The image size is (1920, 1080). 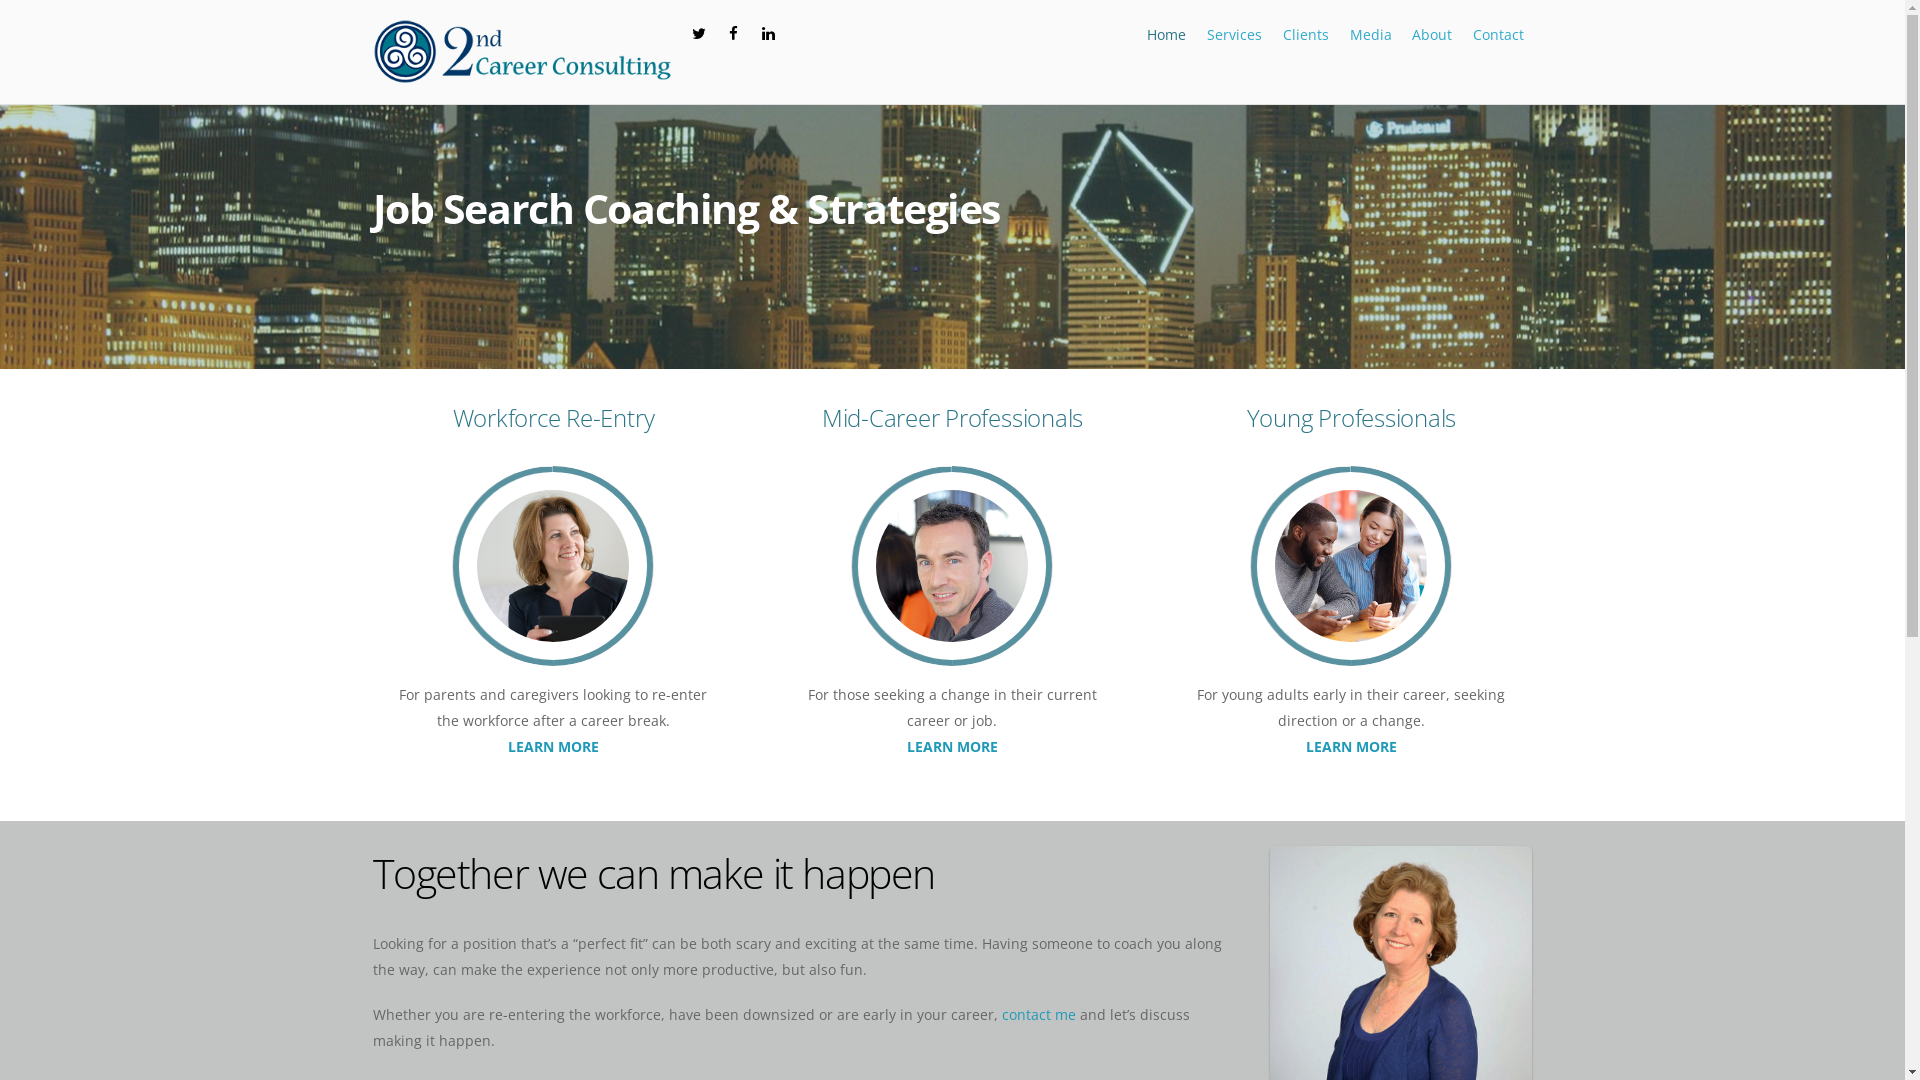 I want to click on Clients, so click(x=1306, y=36).